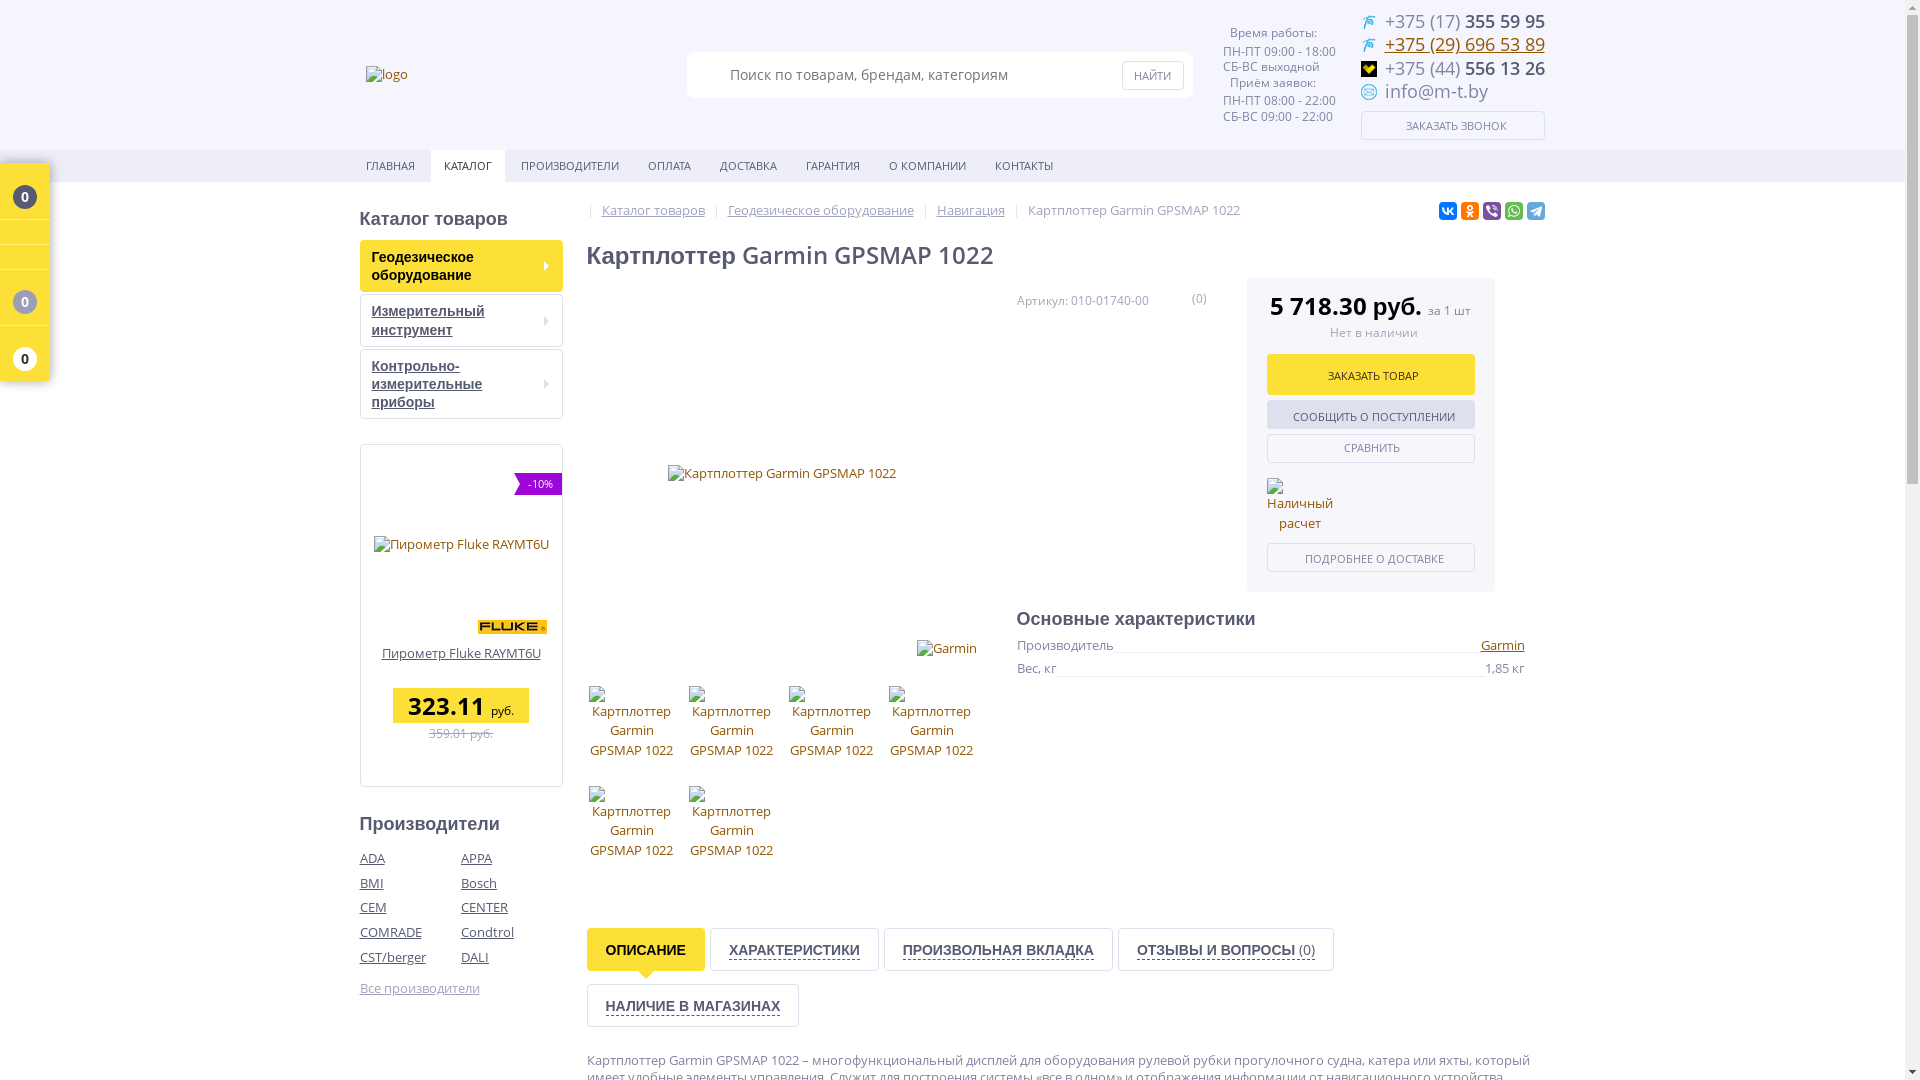 The height and width of the screenshot is (1080, 1920). Describe the element at coordinates (411, 908) in the screenshot. I see `CEM` at that location.